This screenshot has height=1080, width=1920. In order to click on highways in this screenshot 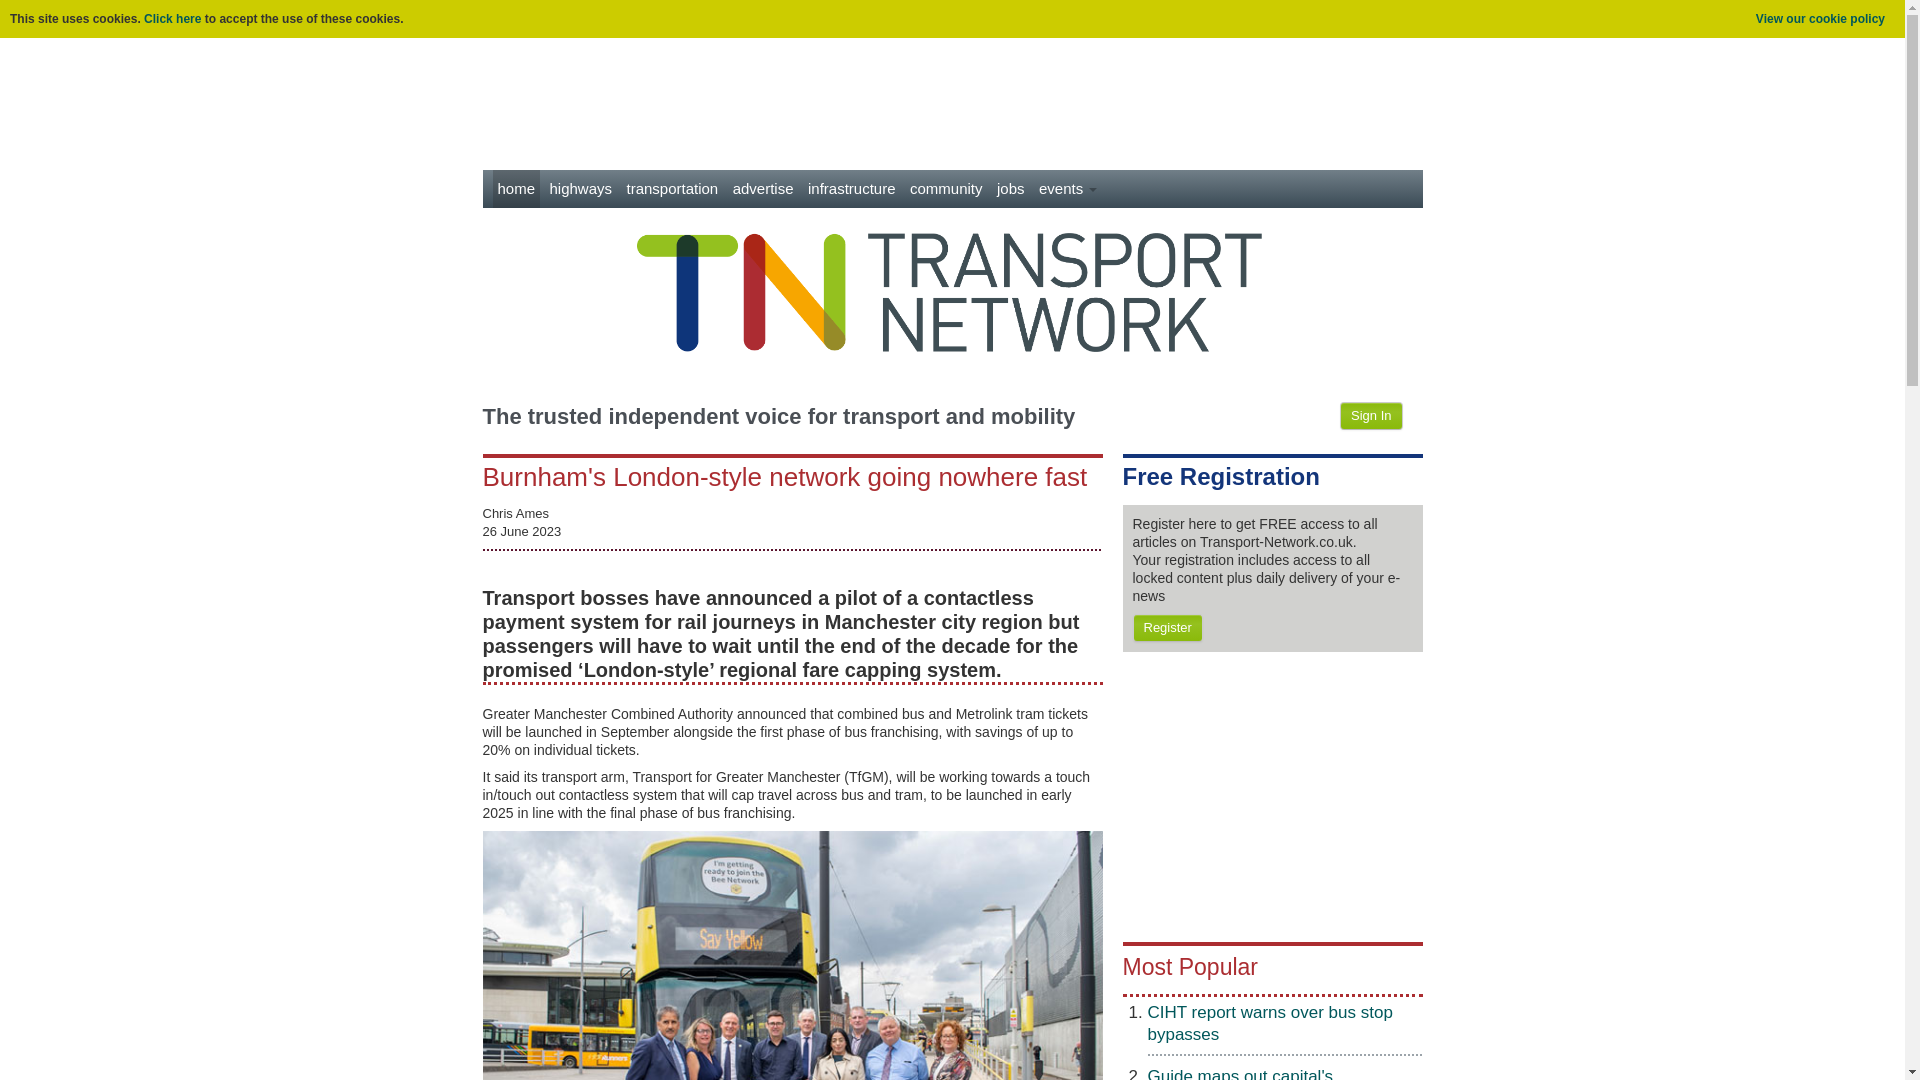, I will do `click(580, 188)`.